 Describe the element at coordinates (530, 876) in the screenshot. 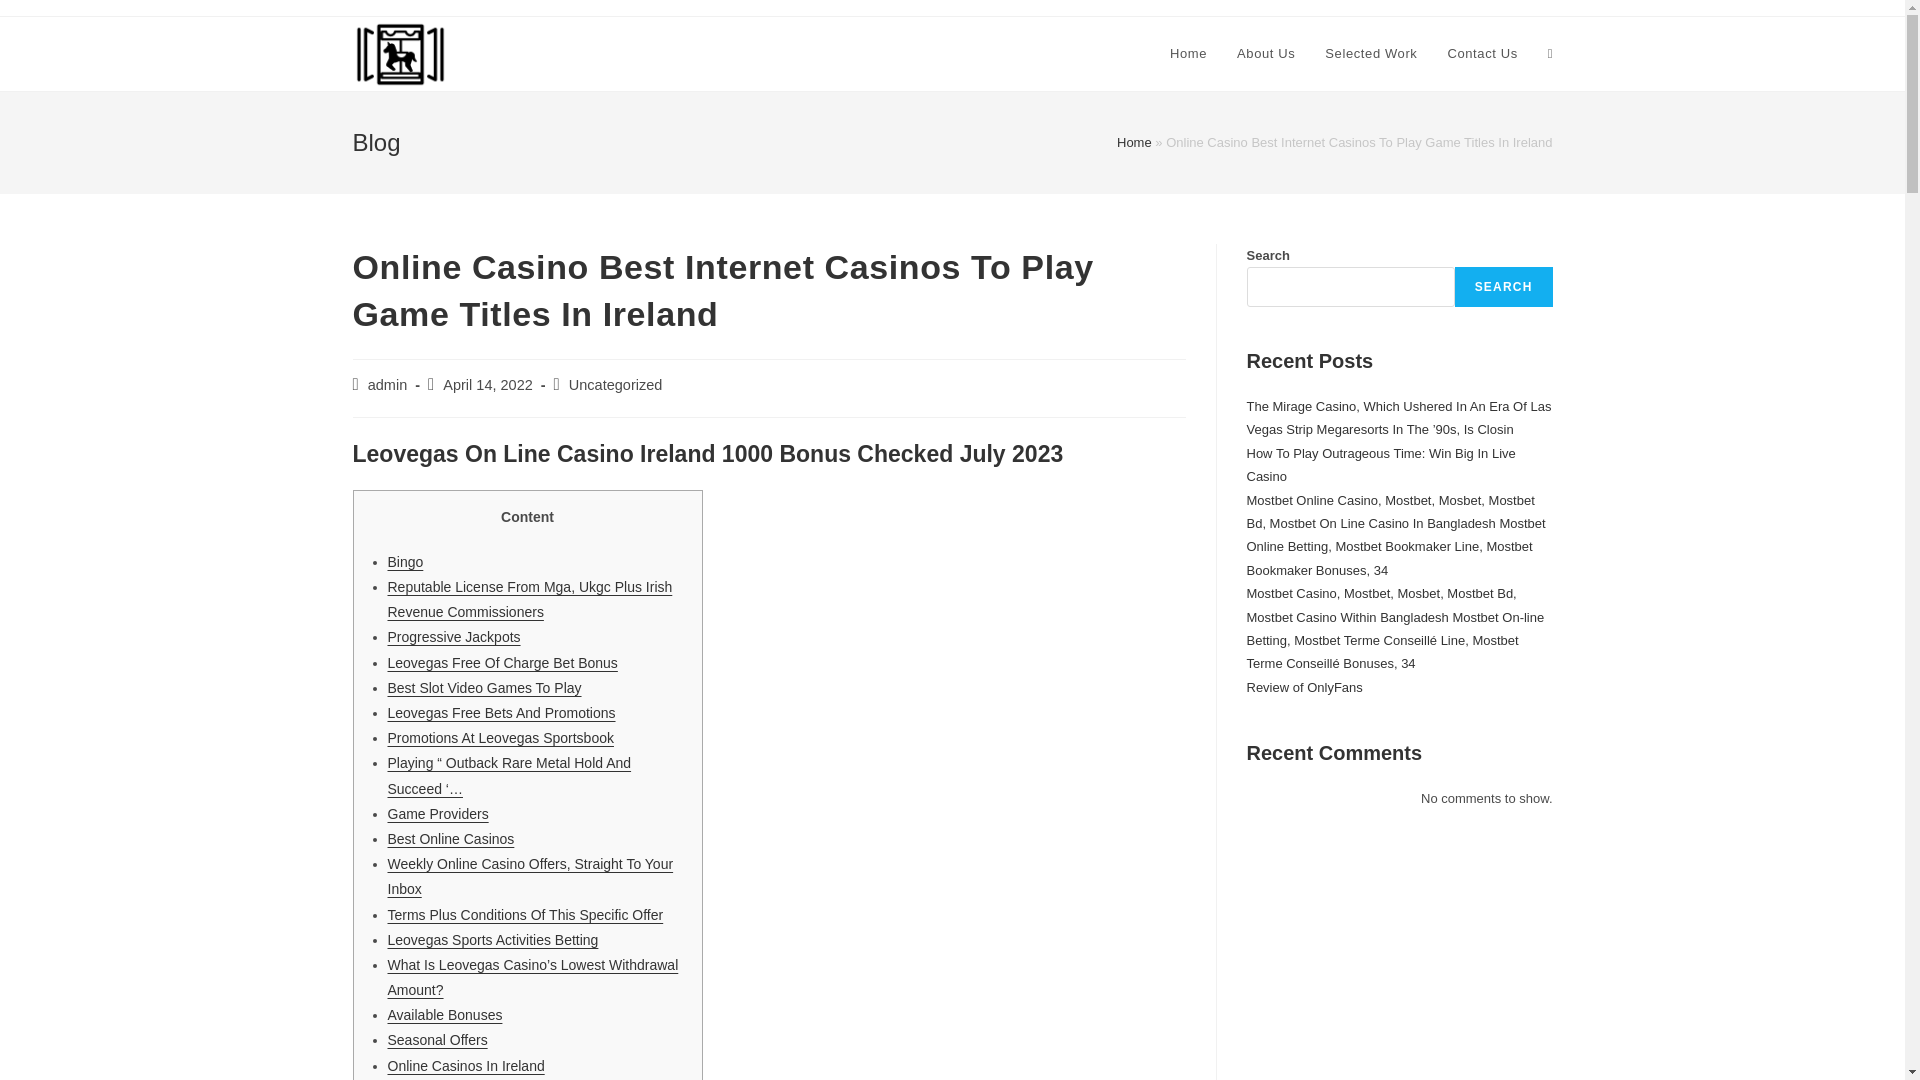

I see `Weekly Online Casino Offers, Straight To Your Inbox` at that location.